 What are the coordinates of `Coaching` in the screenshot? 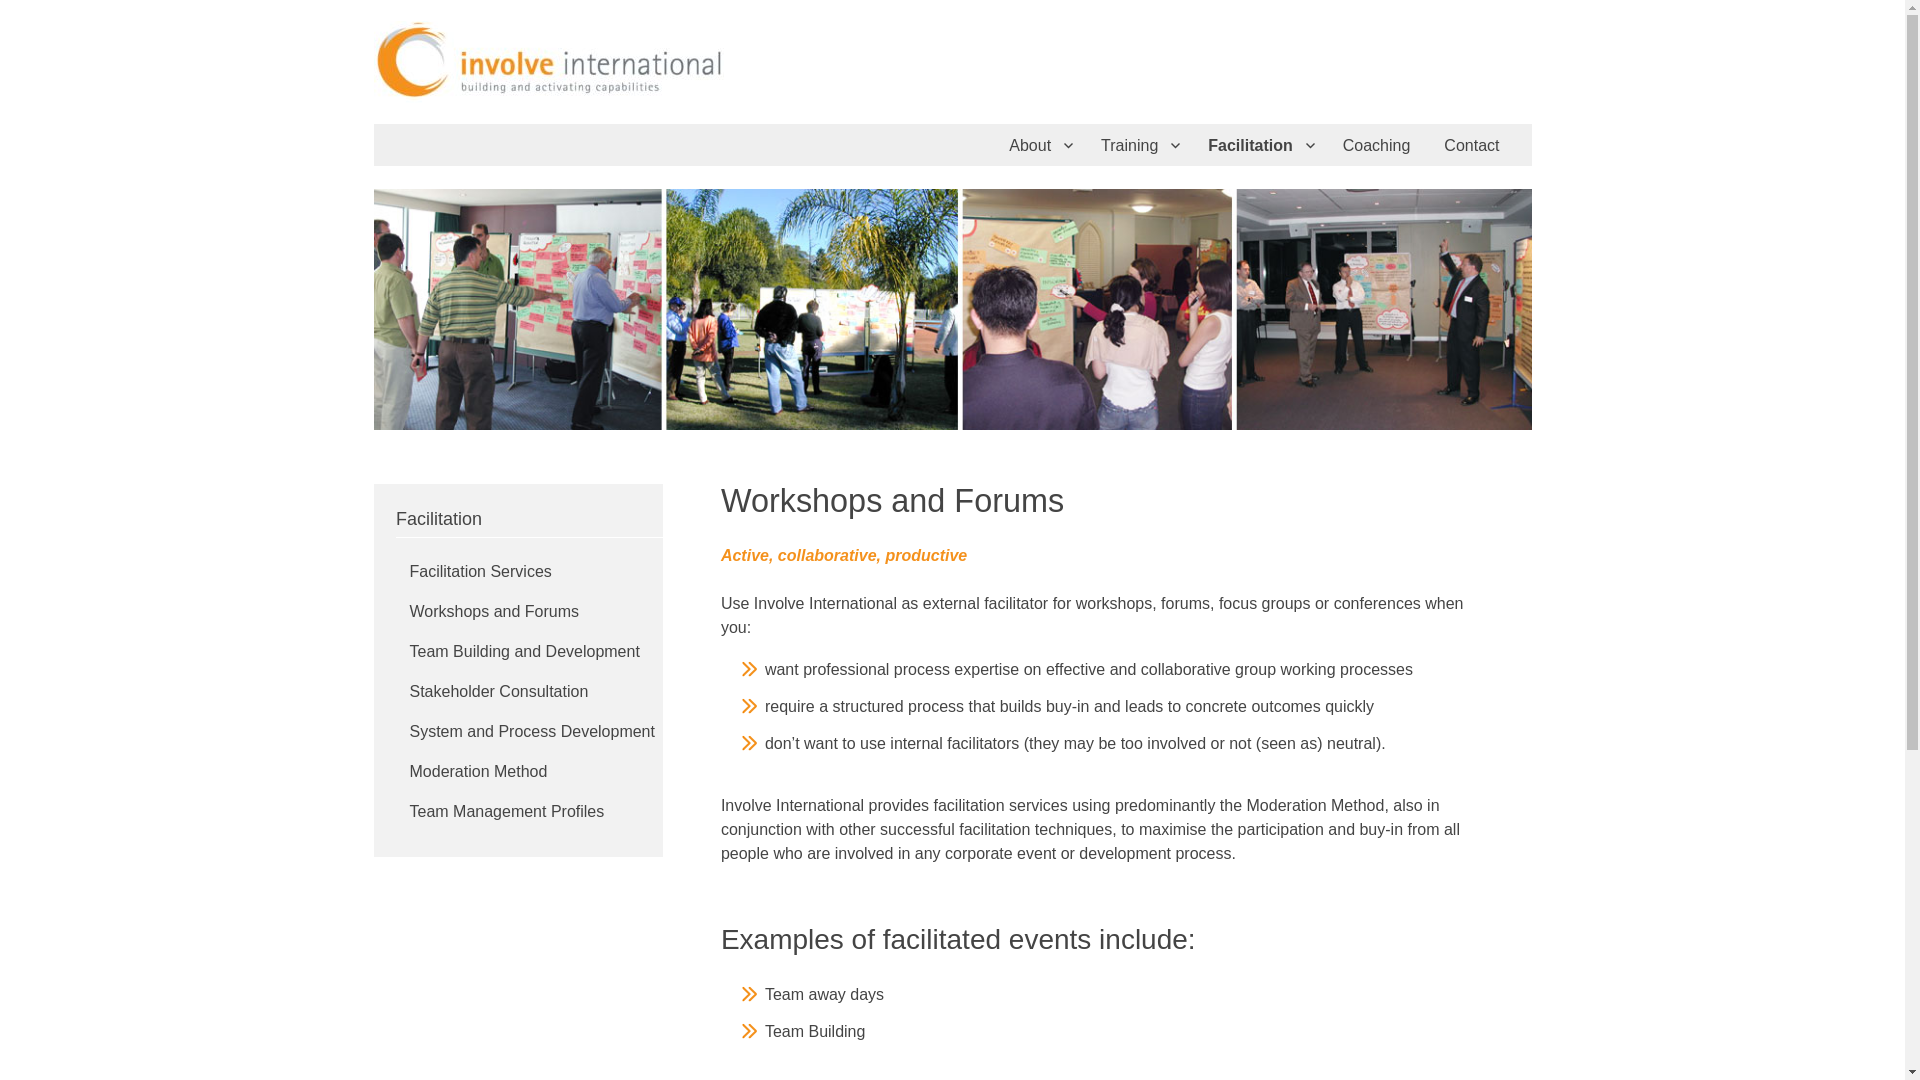 It's located at (1380, 145).